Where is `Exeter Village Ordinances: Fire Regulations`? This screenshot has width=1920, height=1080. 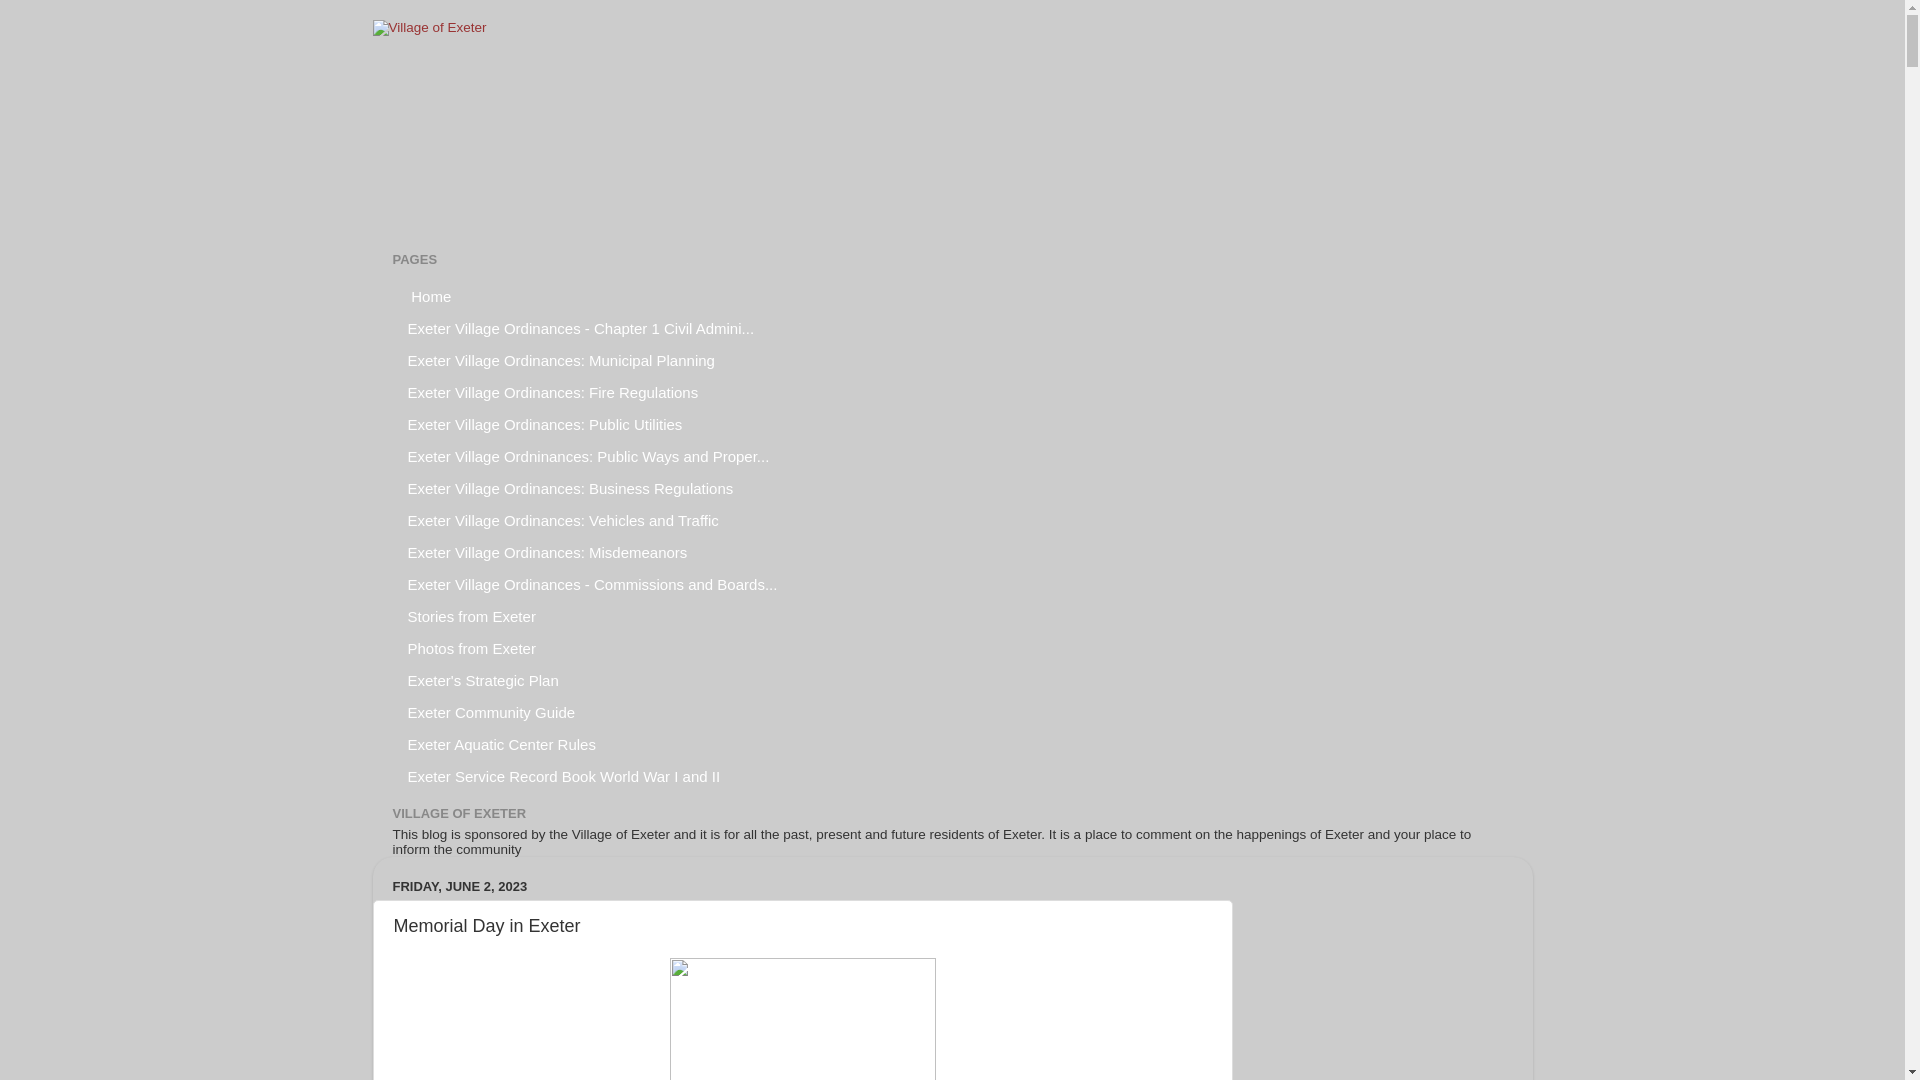
Exeter Village Ordinances: Fire Regulations is located at coordinates (552, 392).